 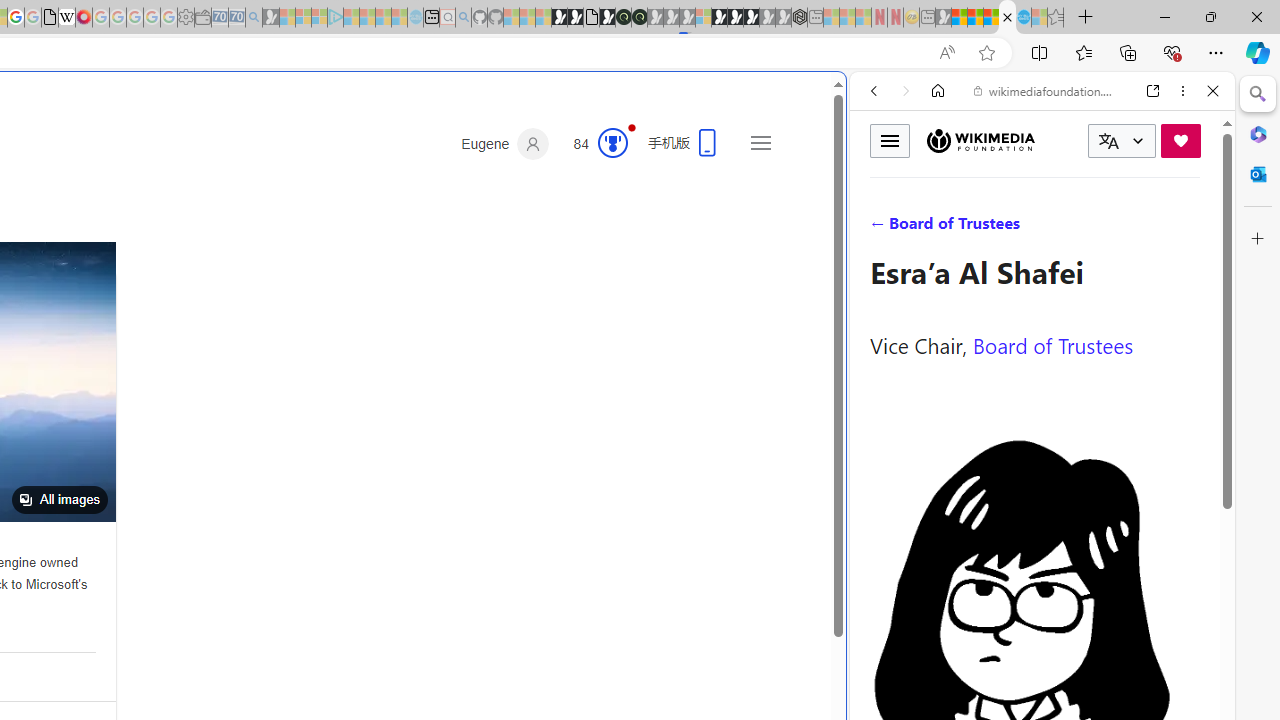 I want to click on github - Search - Sleeping, so click(x=463, y=18).